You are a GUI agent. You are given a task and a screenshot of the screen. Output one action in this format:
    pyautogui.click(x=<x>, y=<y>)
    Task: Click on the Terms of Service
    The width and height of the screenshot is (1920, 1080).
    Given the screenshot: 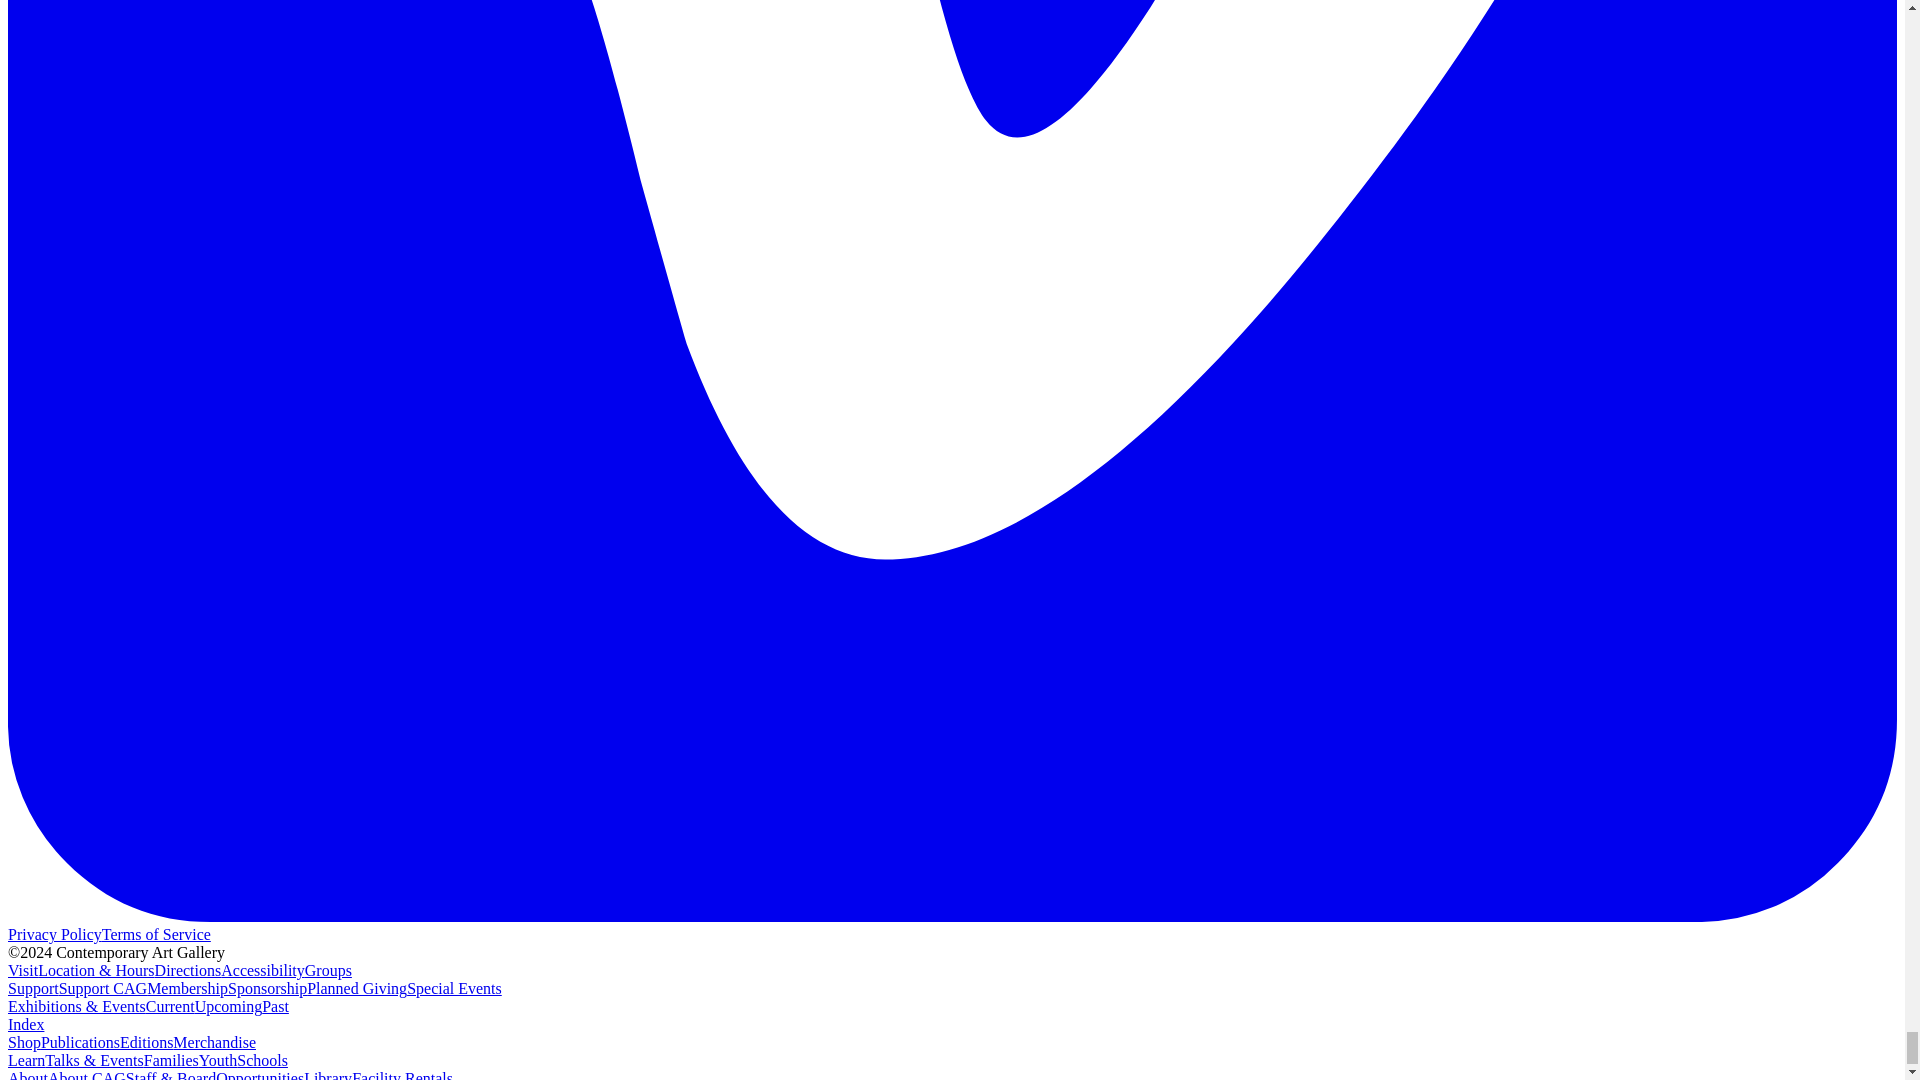 What is the action you would take?
    pyautogui.click(x=156, y=934)
    